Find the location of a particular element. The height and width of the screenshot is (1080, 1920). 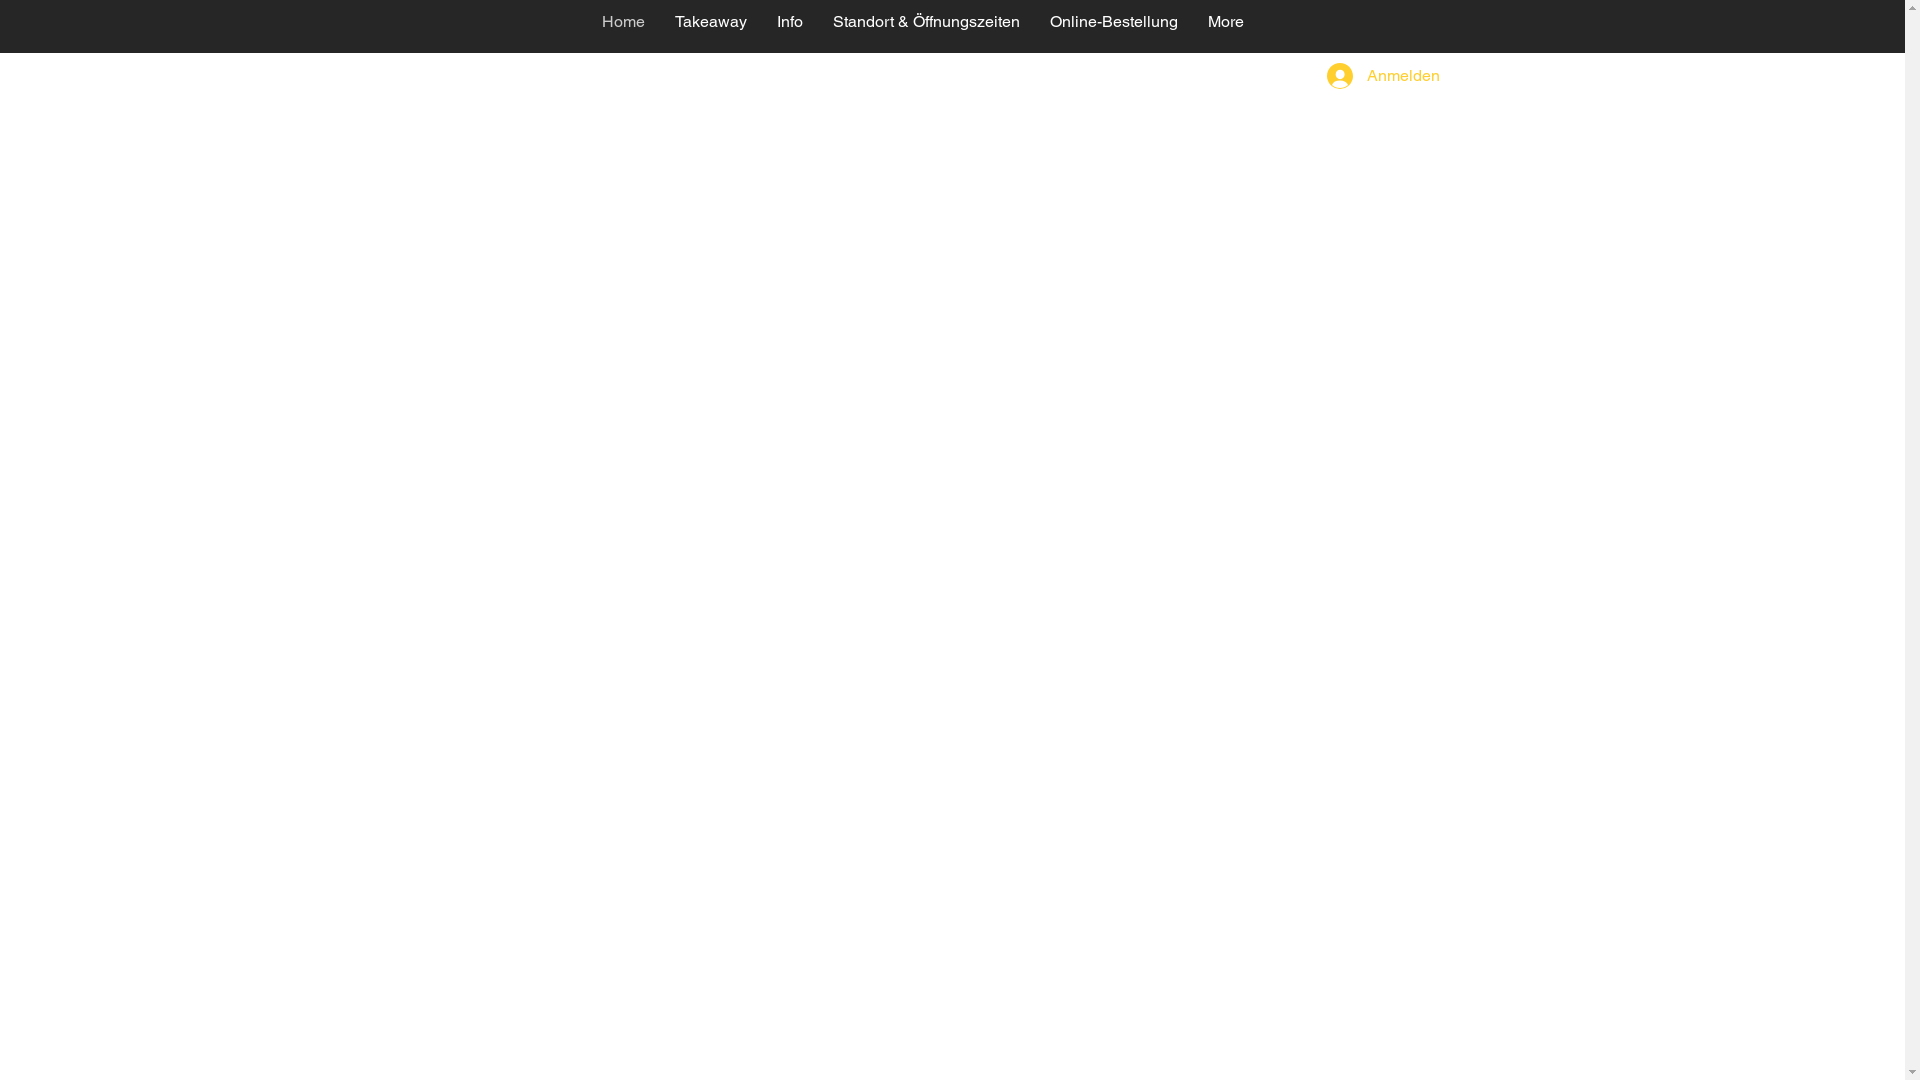

Home is located at coordinates (622, 26).